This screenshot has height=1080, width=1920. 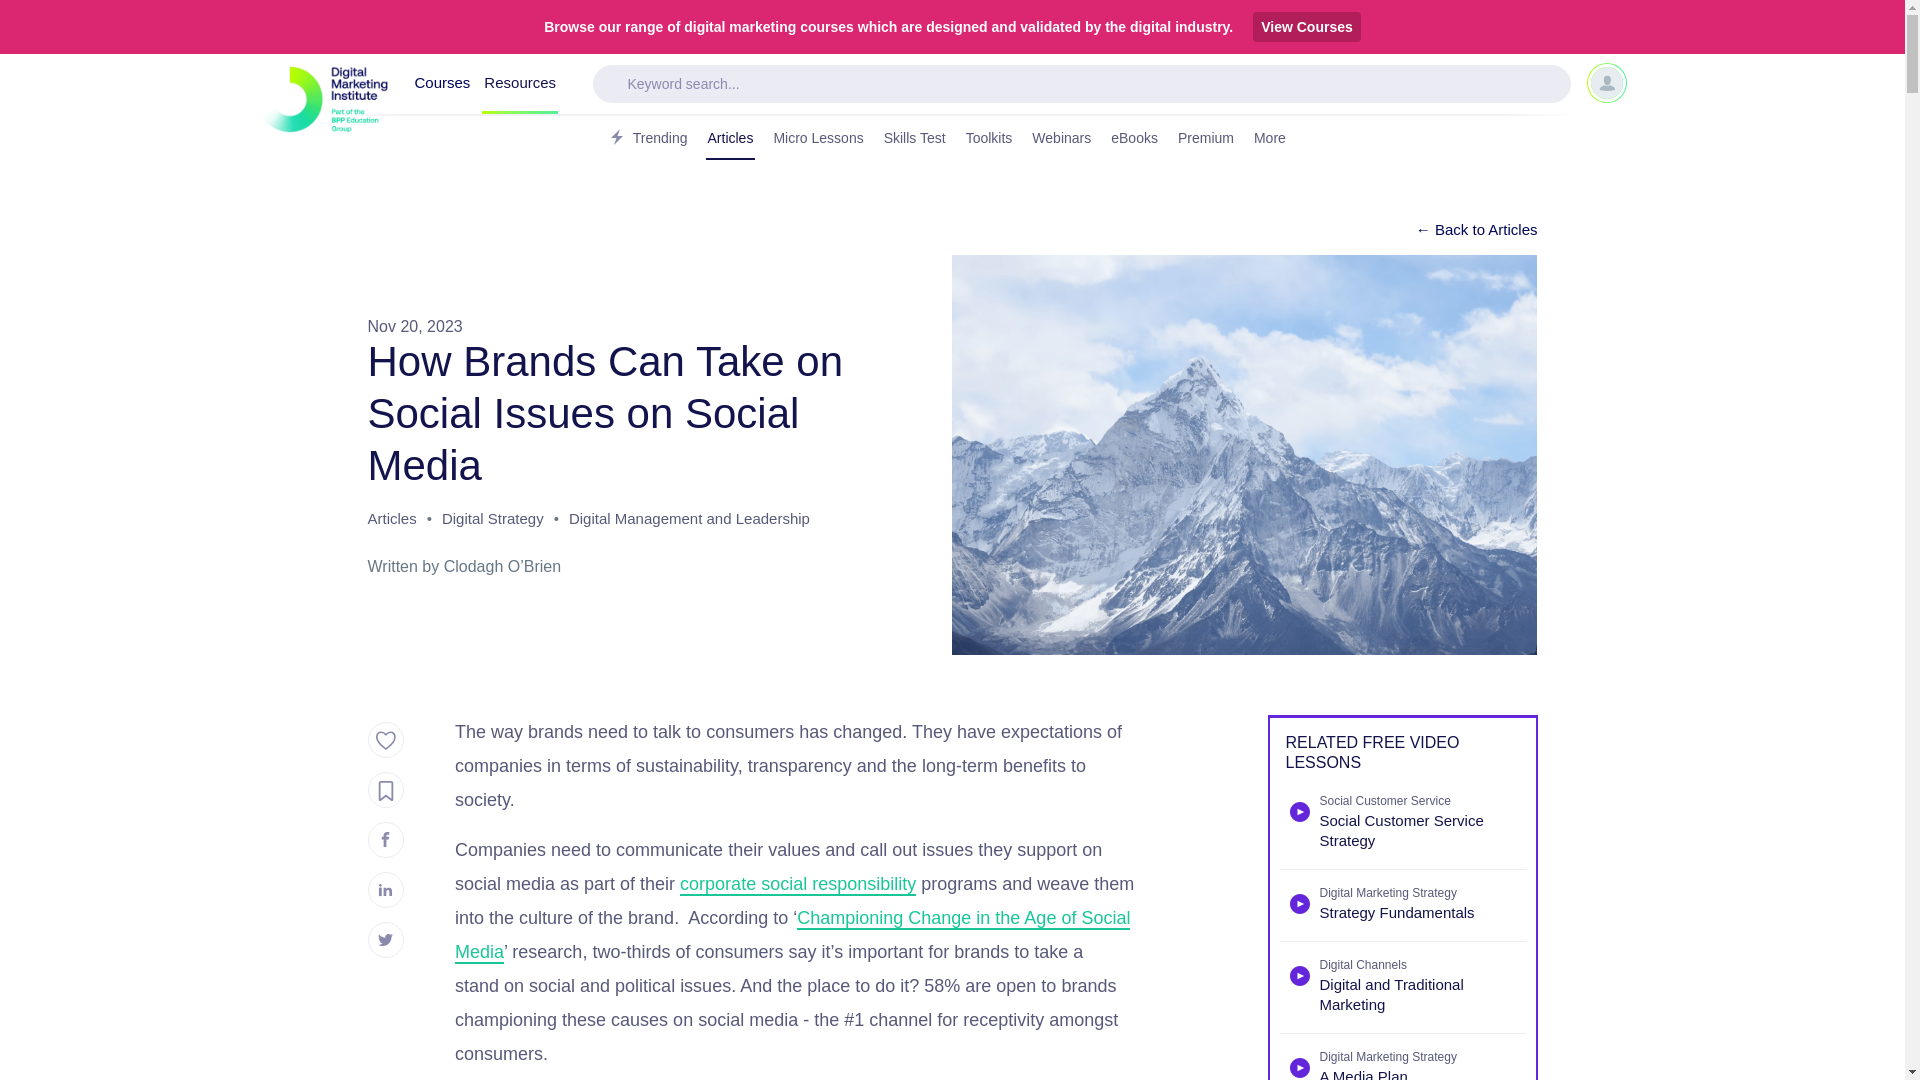 What do you see at coordinates (392, 521) in the screenshot?
I see `Articles` at bounding box center [392, 521].